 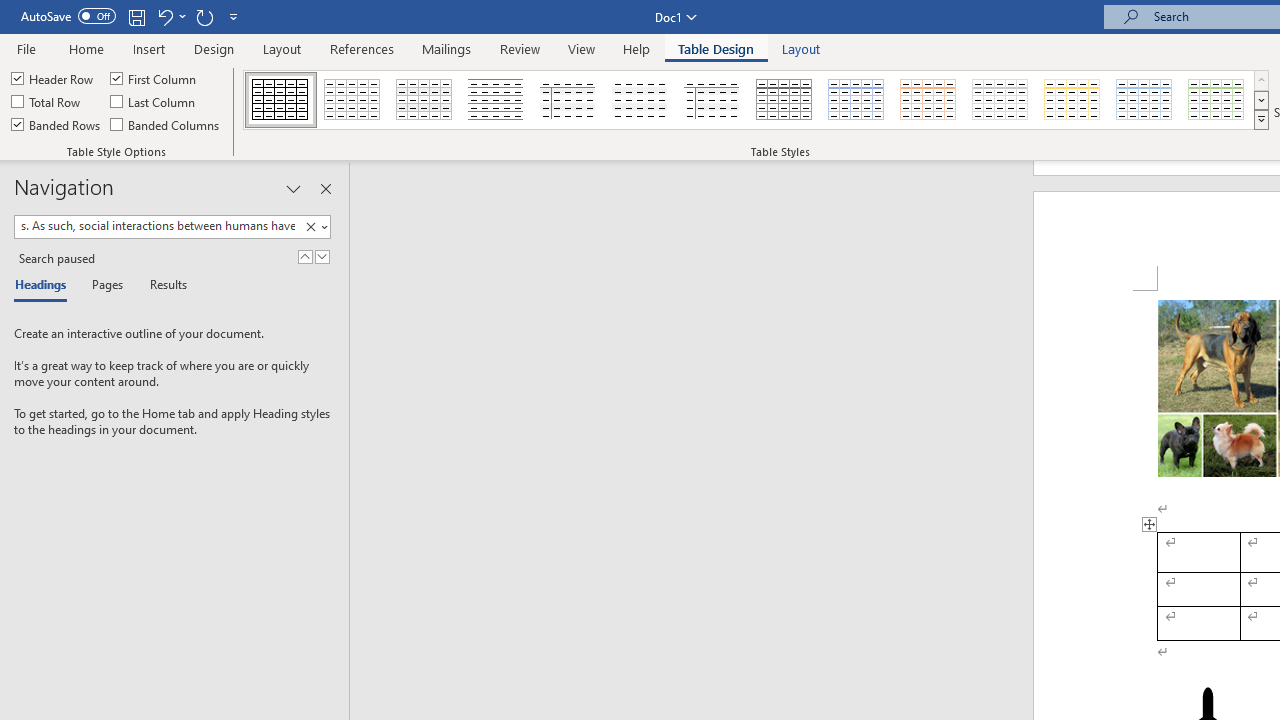 I want to click on Repeat Style, so click(x=204, y=16).